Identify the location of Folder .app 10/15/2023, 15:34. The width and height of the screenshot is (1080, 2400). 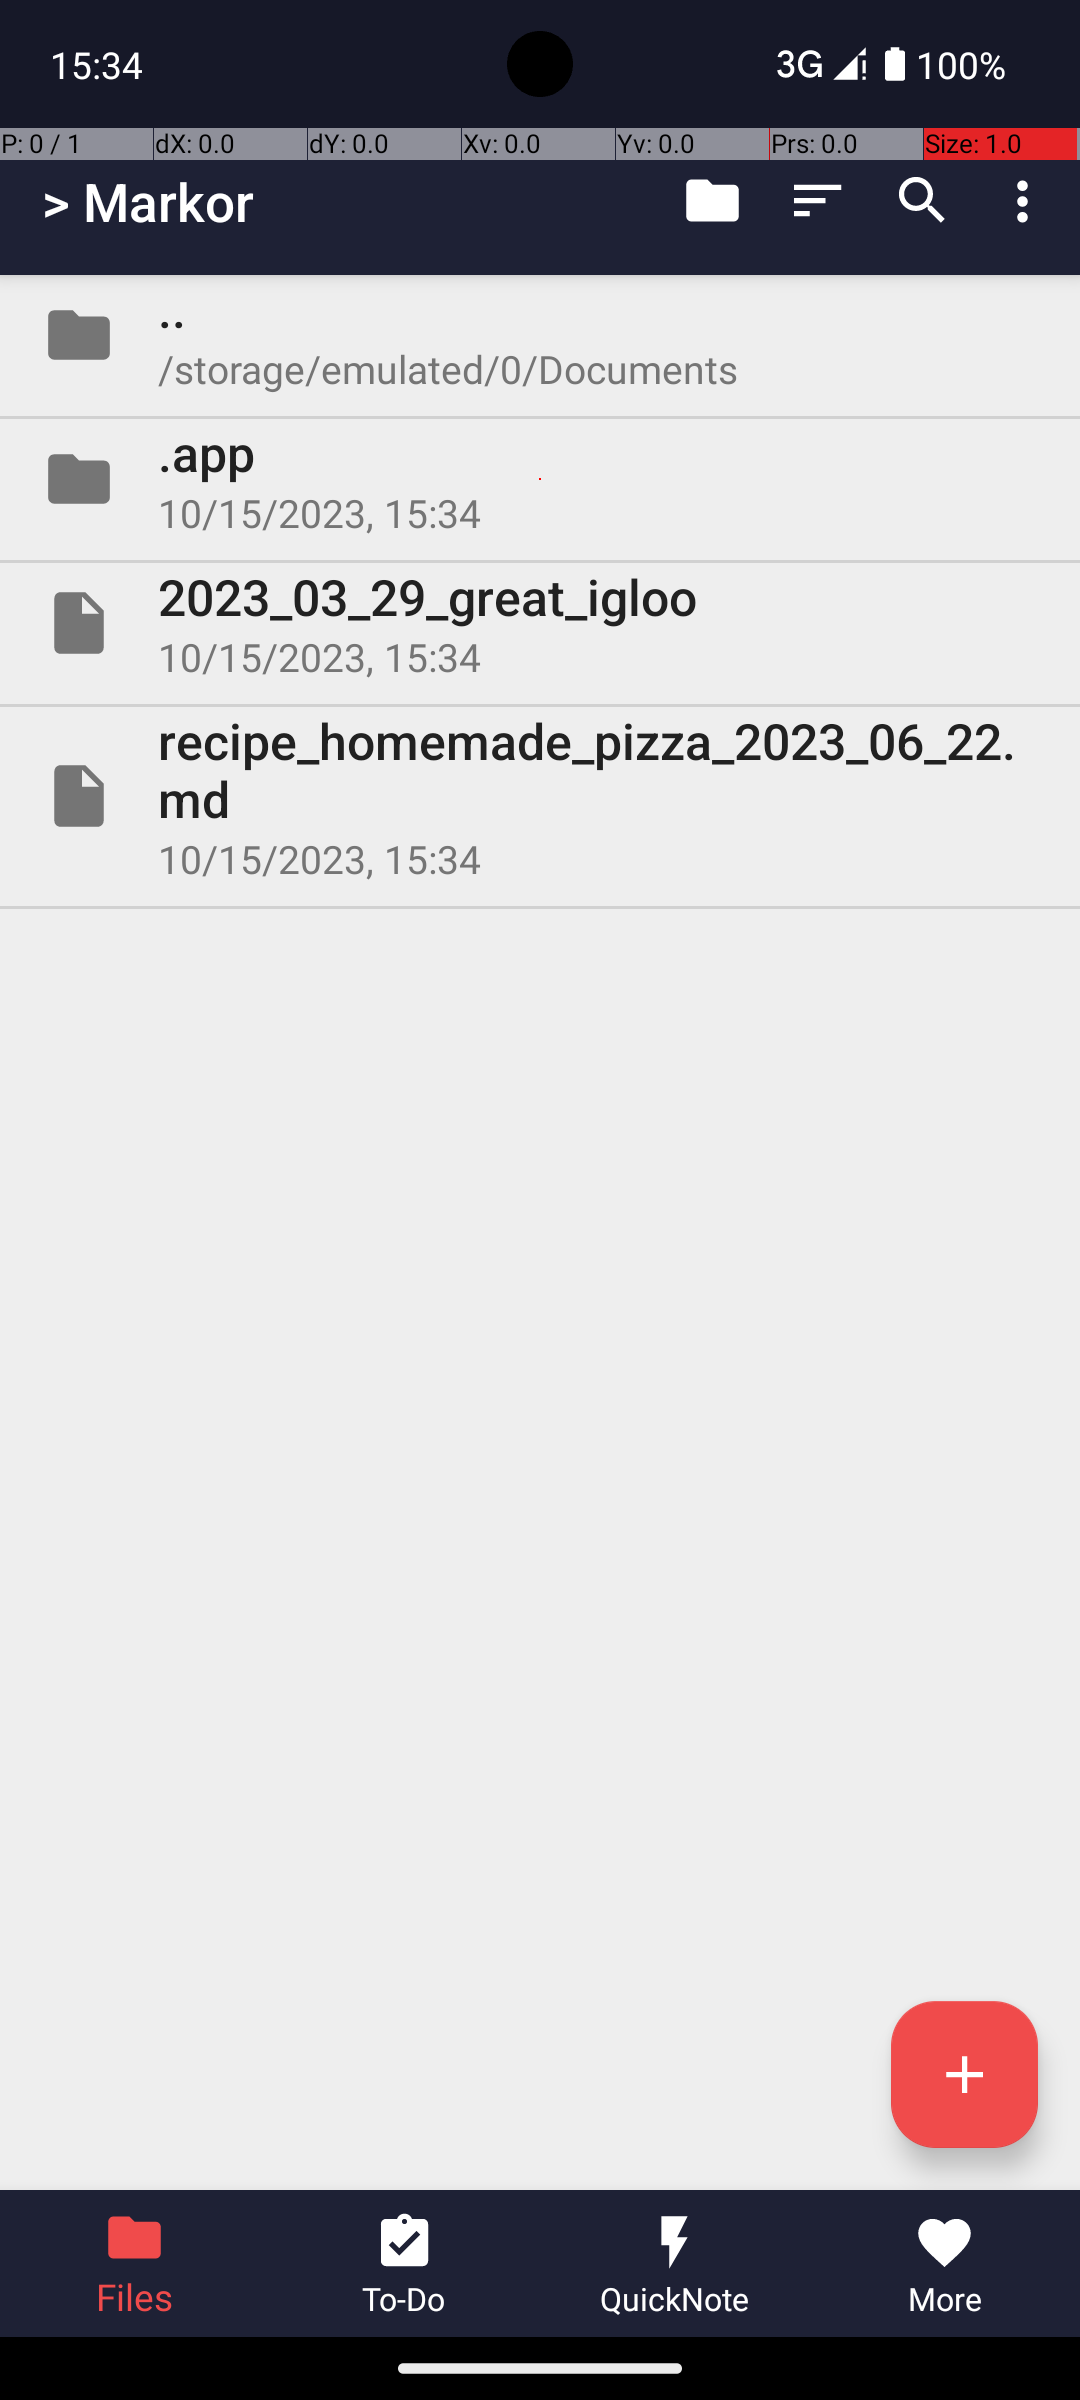
(540, 479).